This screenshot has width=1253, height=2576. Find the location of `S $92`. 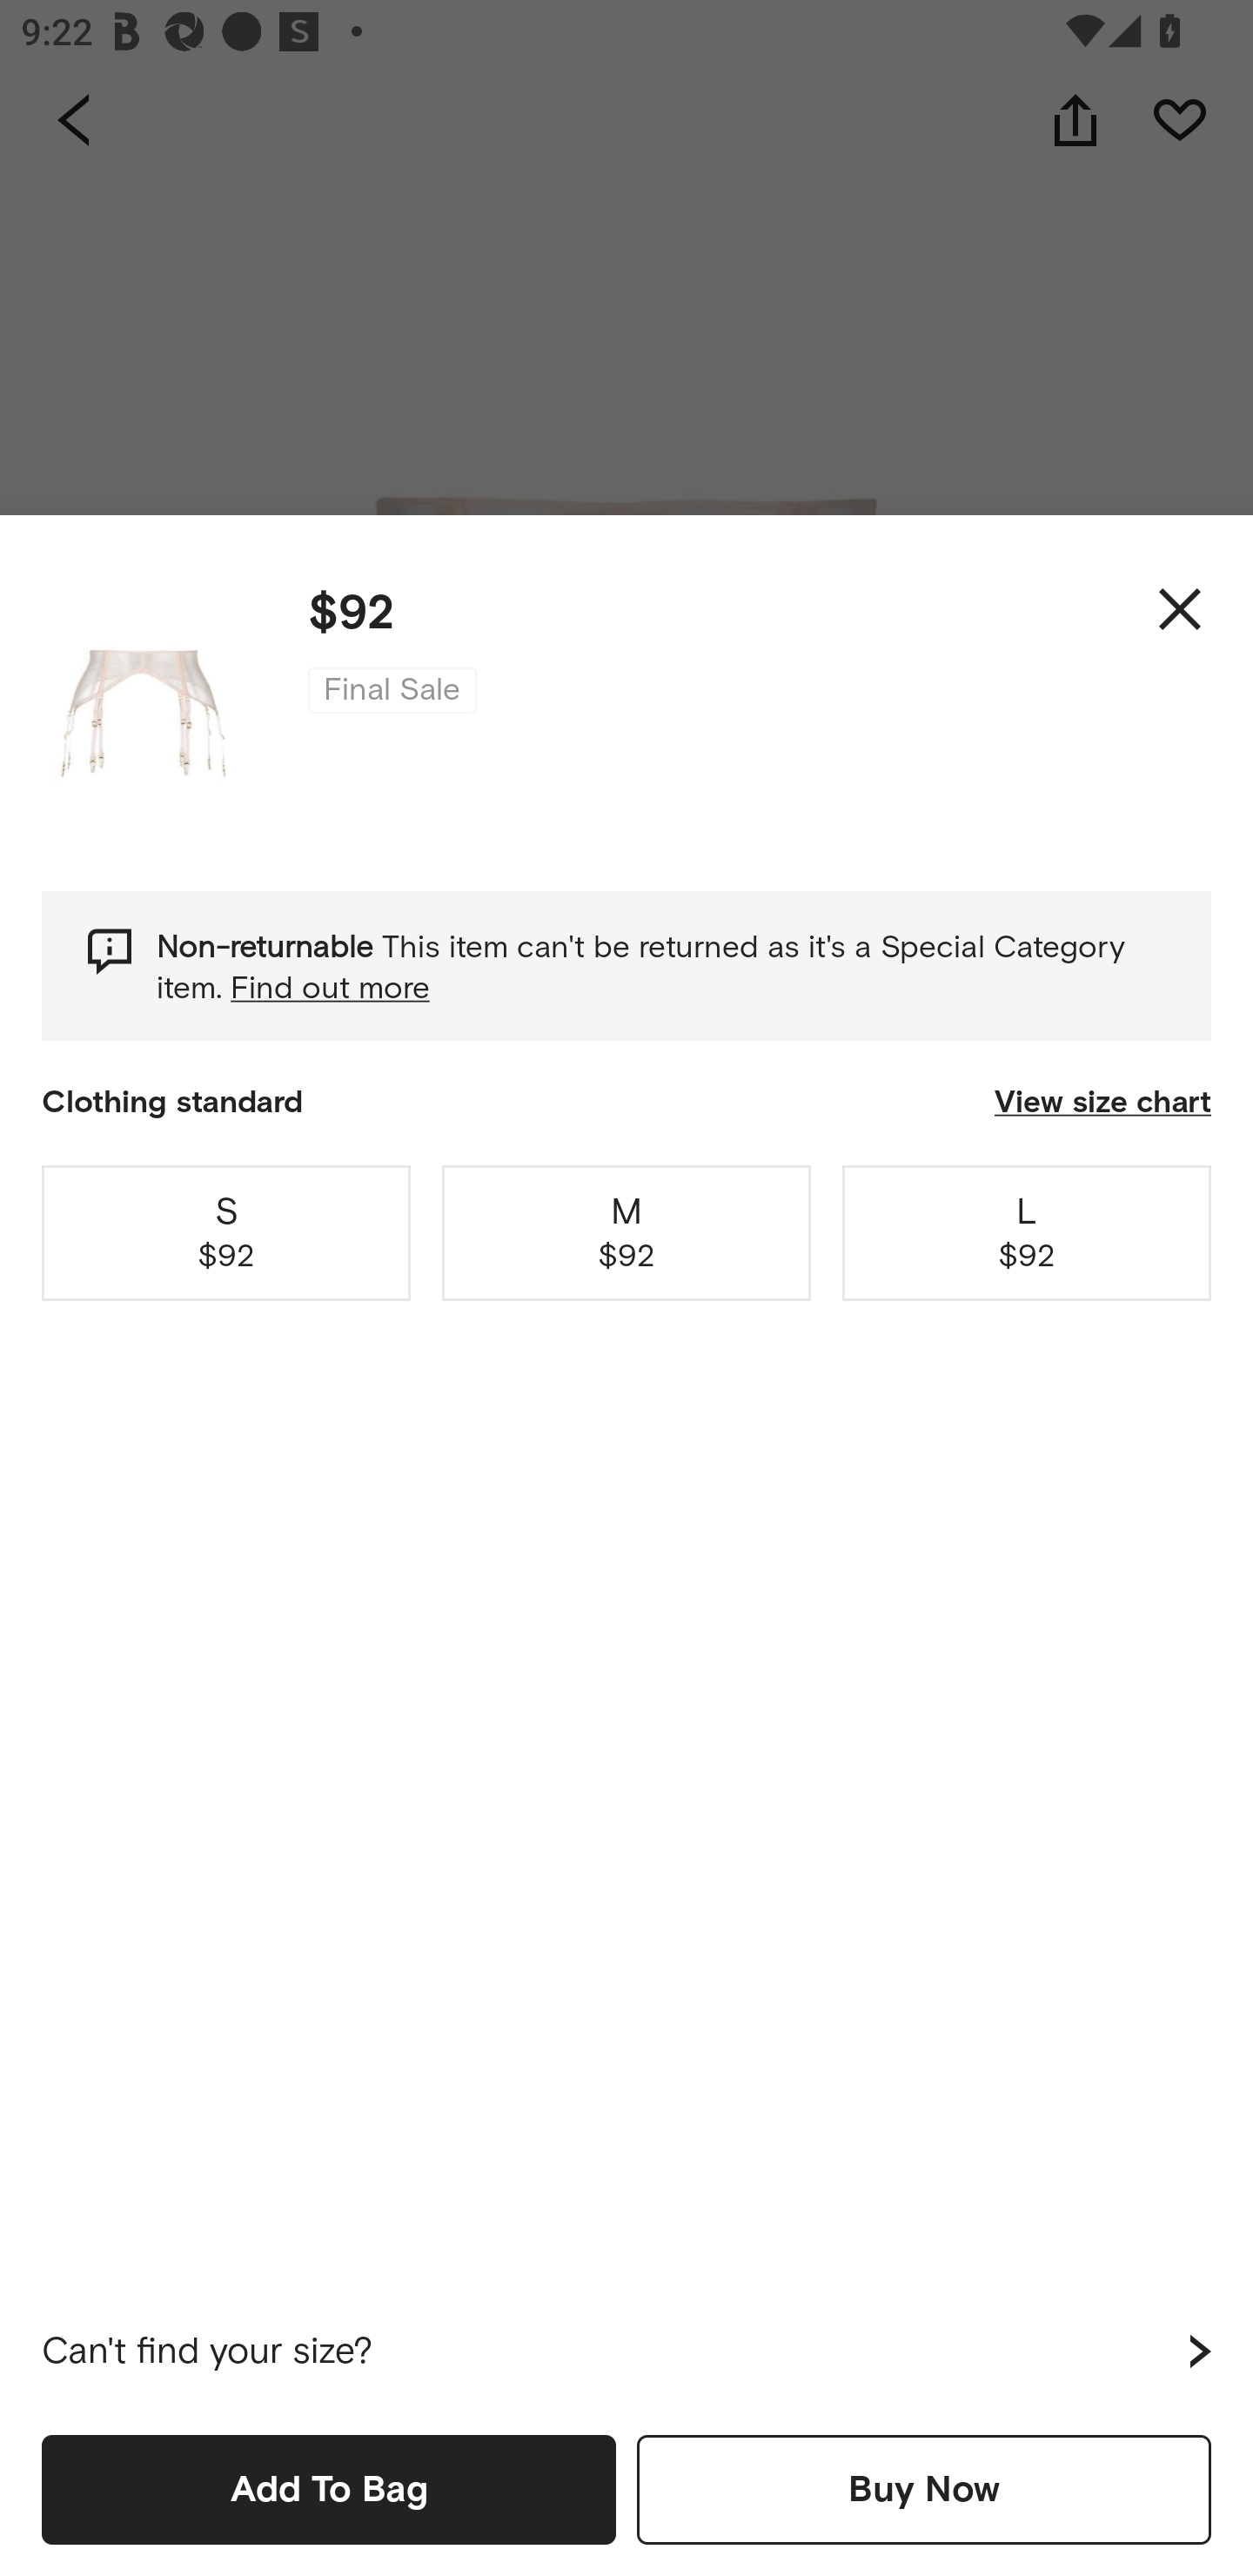

S $92 is located at coordinates (226, 1232).